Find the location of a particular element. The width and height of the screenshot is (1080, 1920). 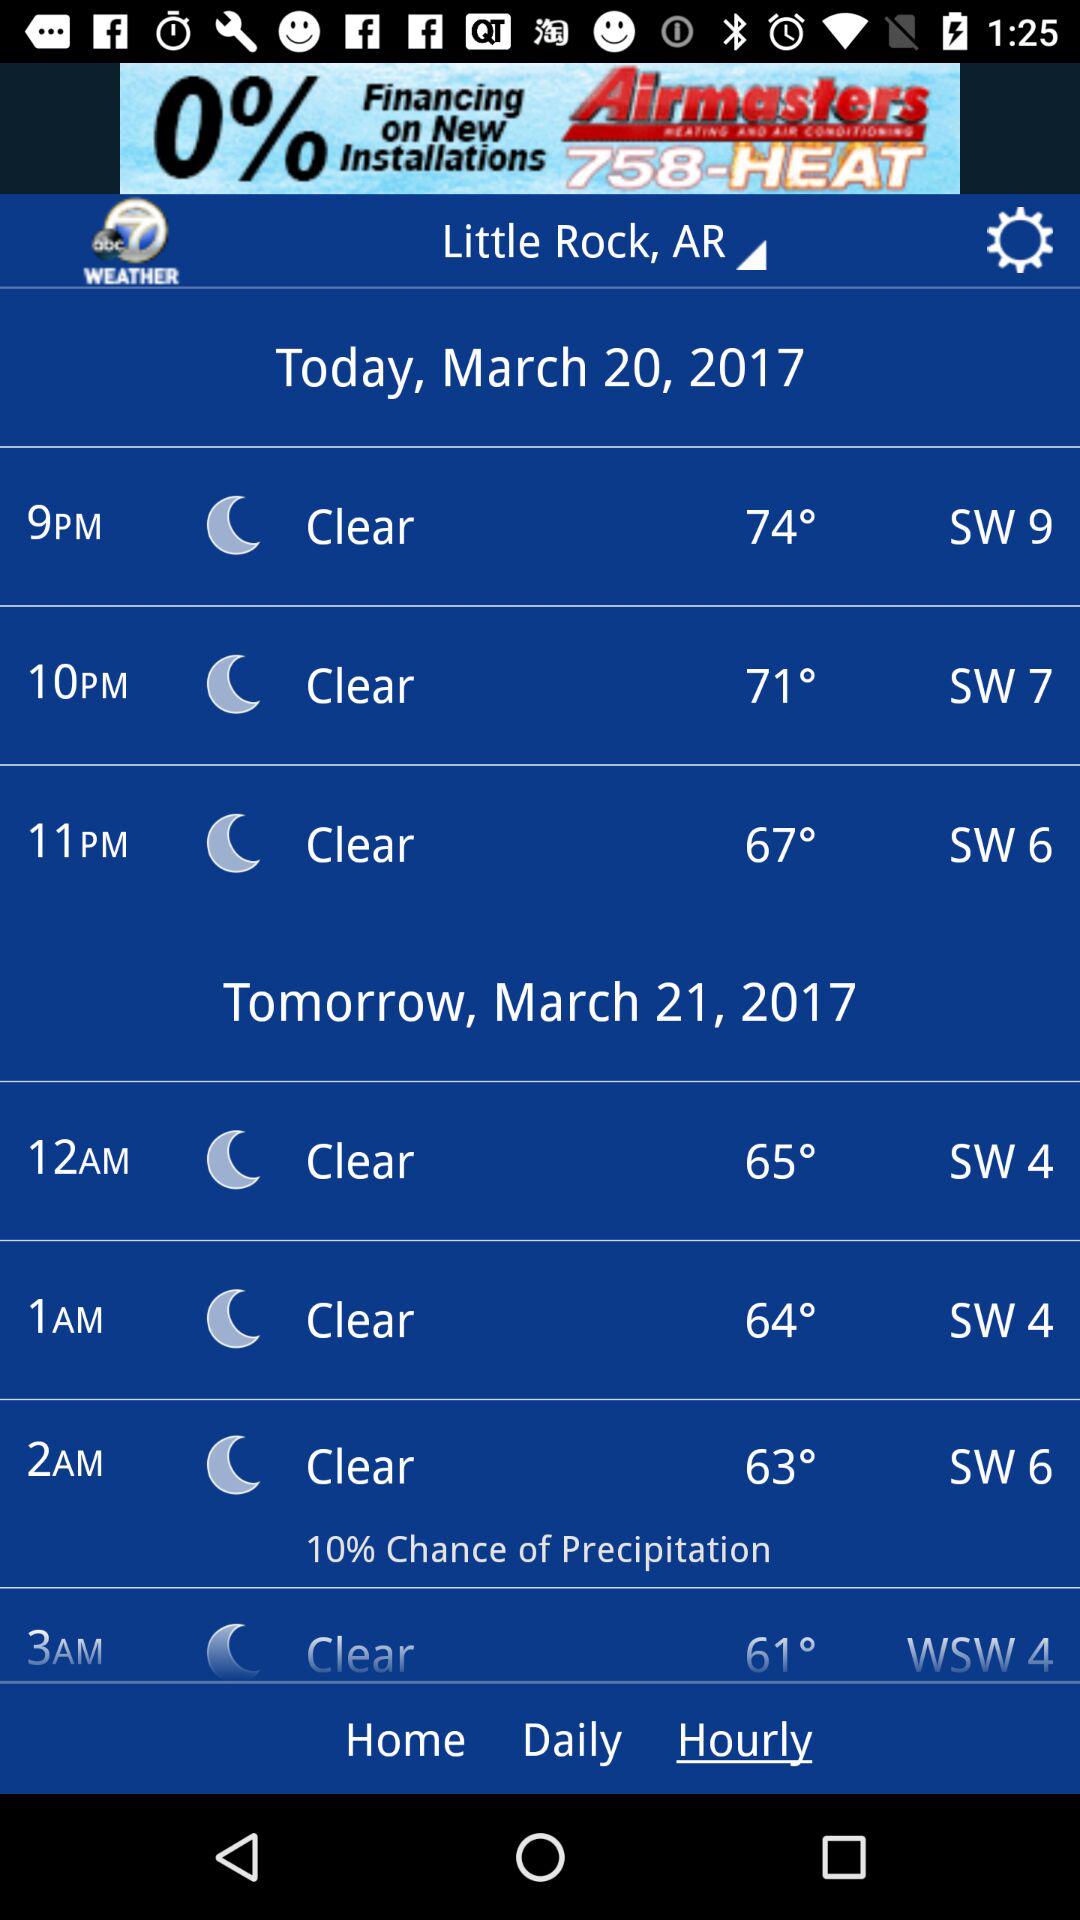

click on the moon icon beside 12am is located at coordinates (232, 1160).